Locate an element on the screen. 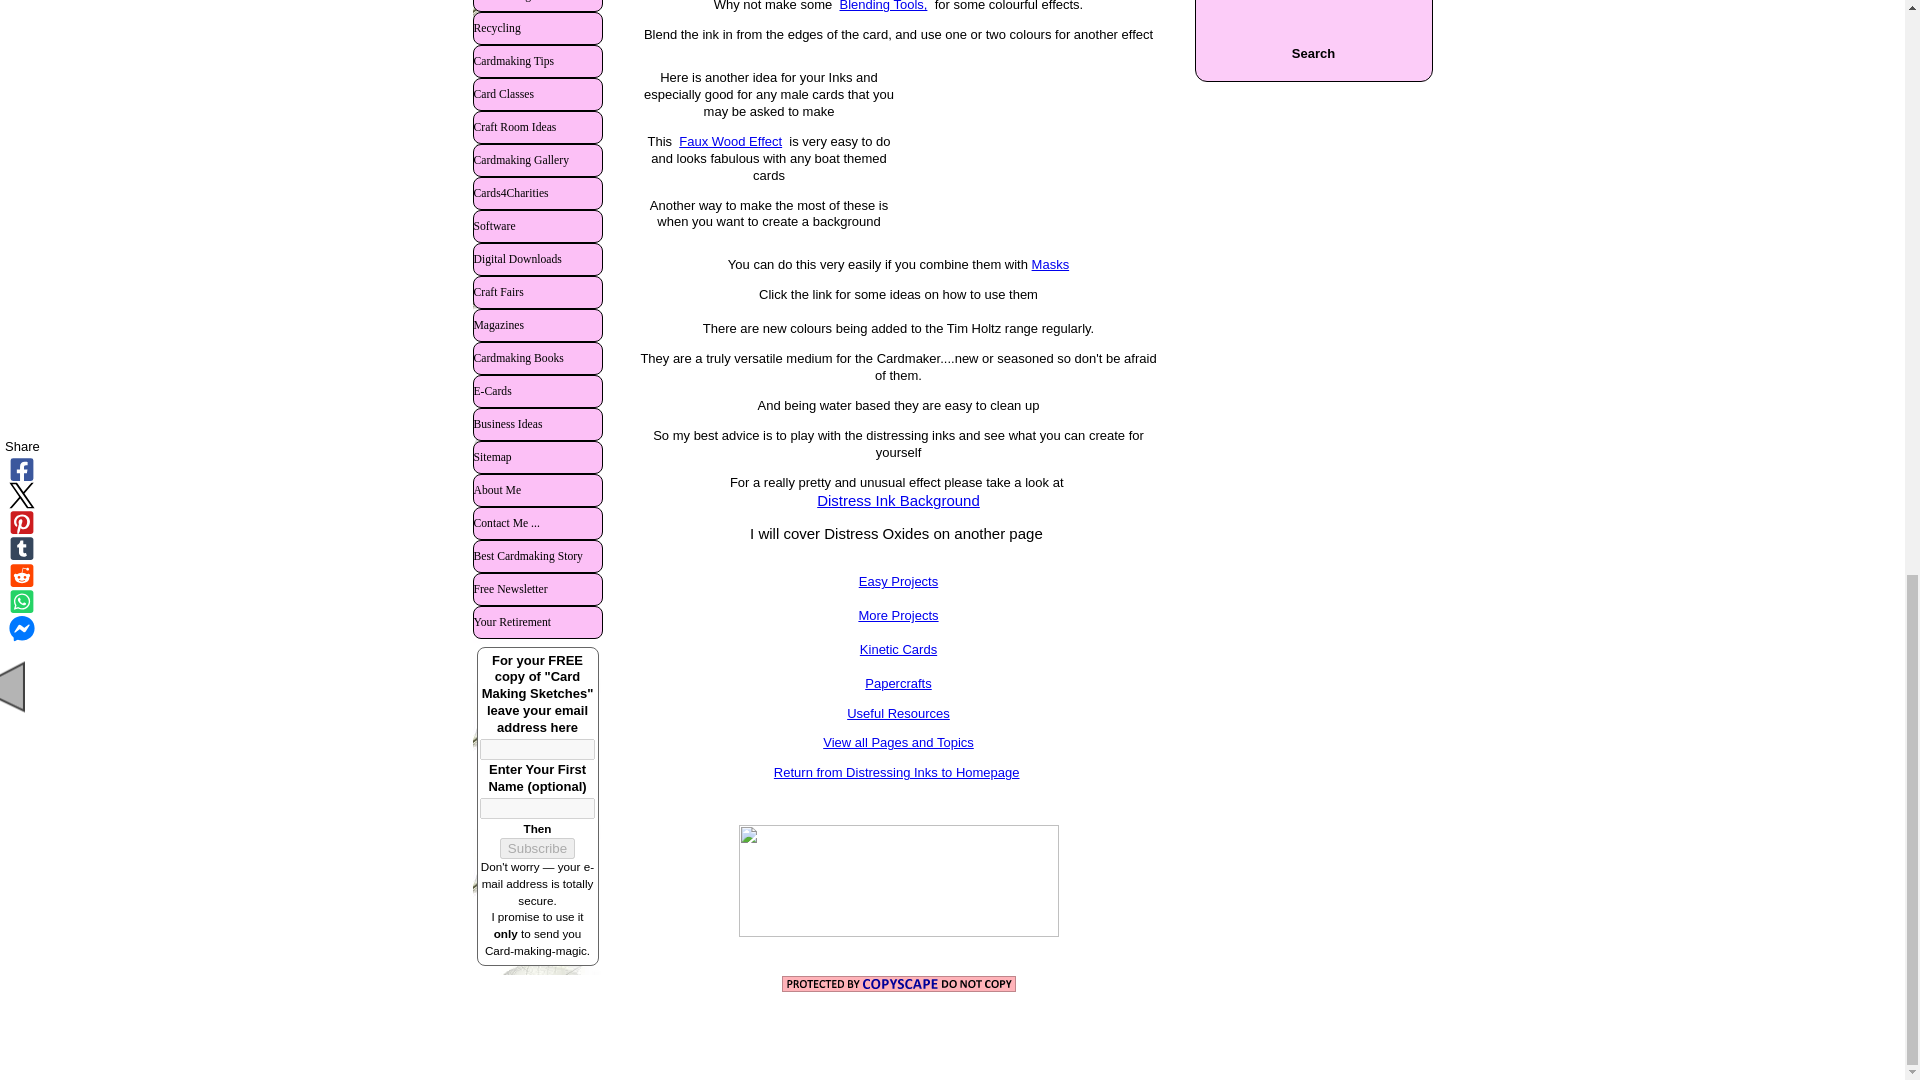 This screenshot has width=1920, height=1080. Blending Tools, is located at coordinates (883, 6).